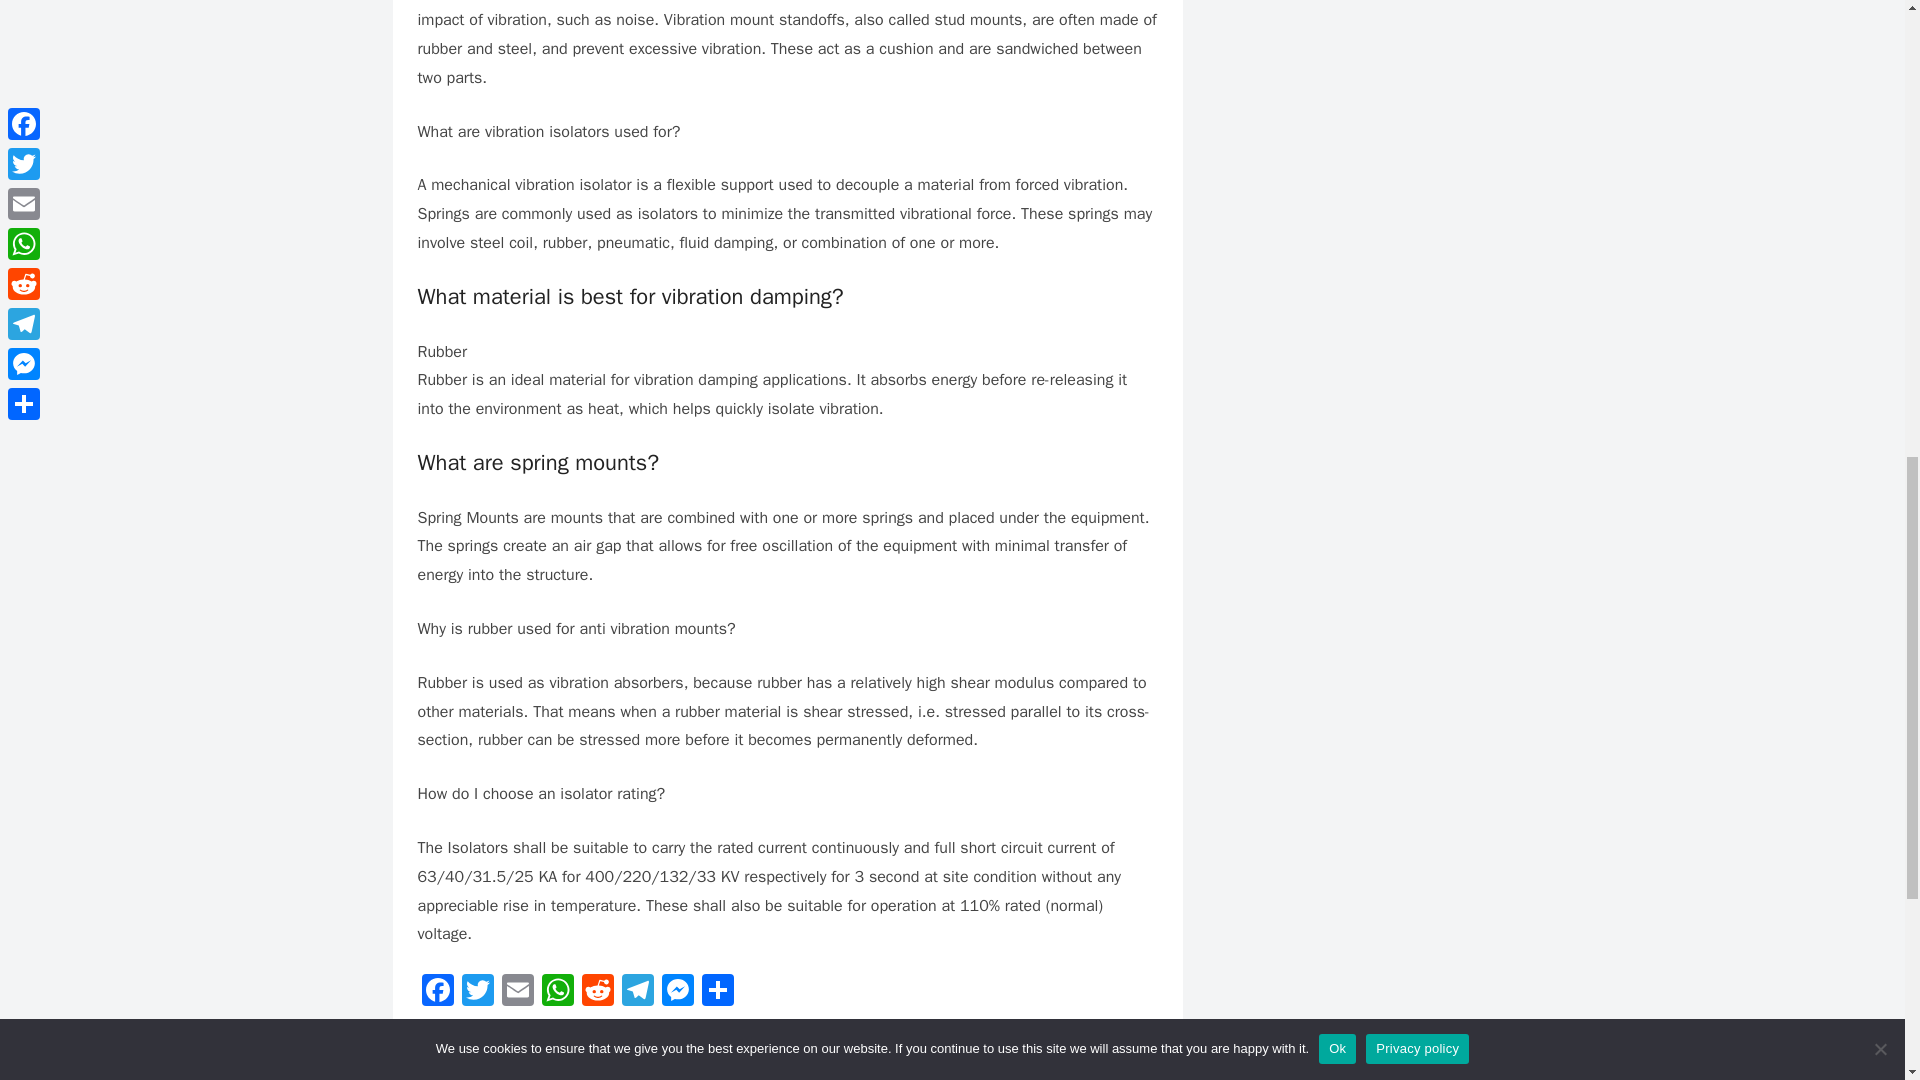 The width and height of the screenshot is (1920, 1080). Describe the element at coordinates (598, 992) in the screenshot. I see `Reddit` at that location.